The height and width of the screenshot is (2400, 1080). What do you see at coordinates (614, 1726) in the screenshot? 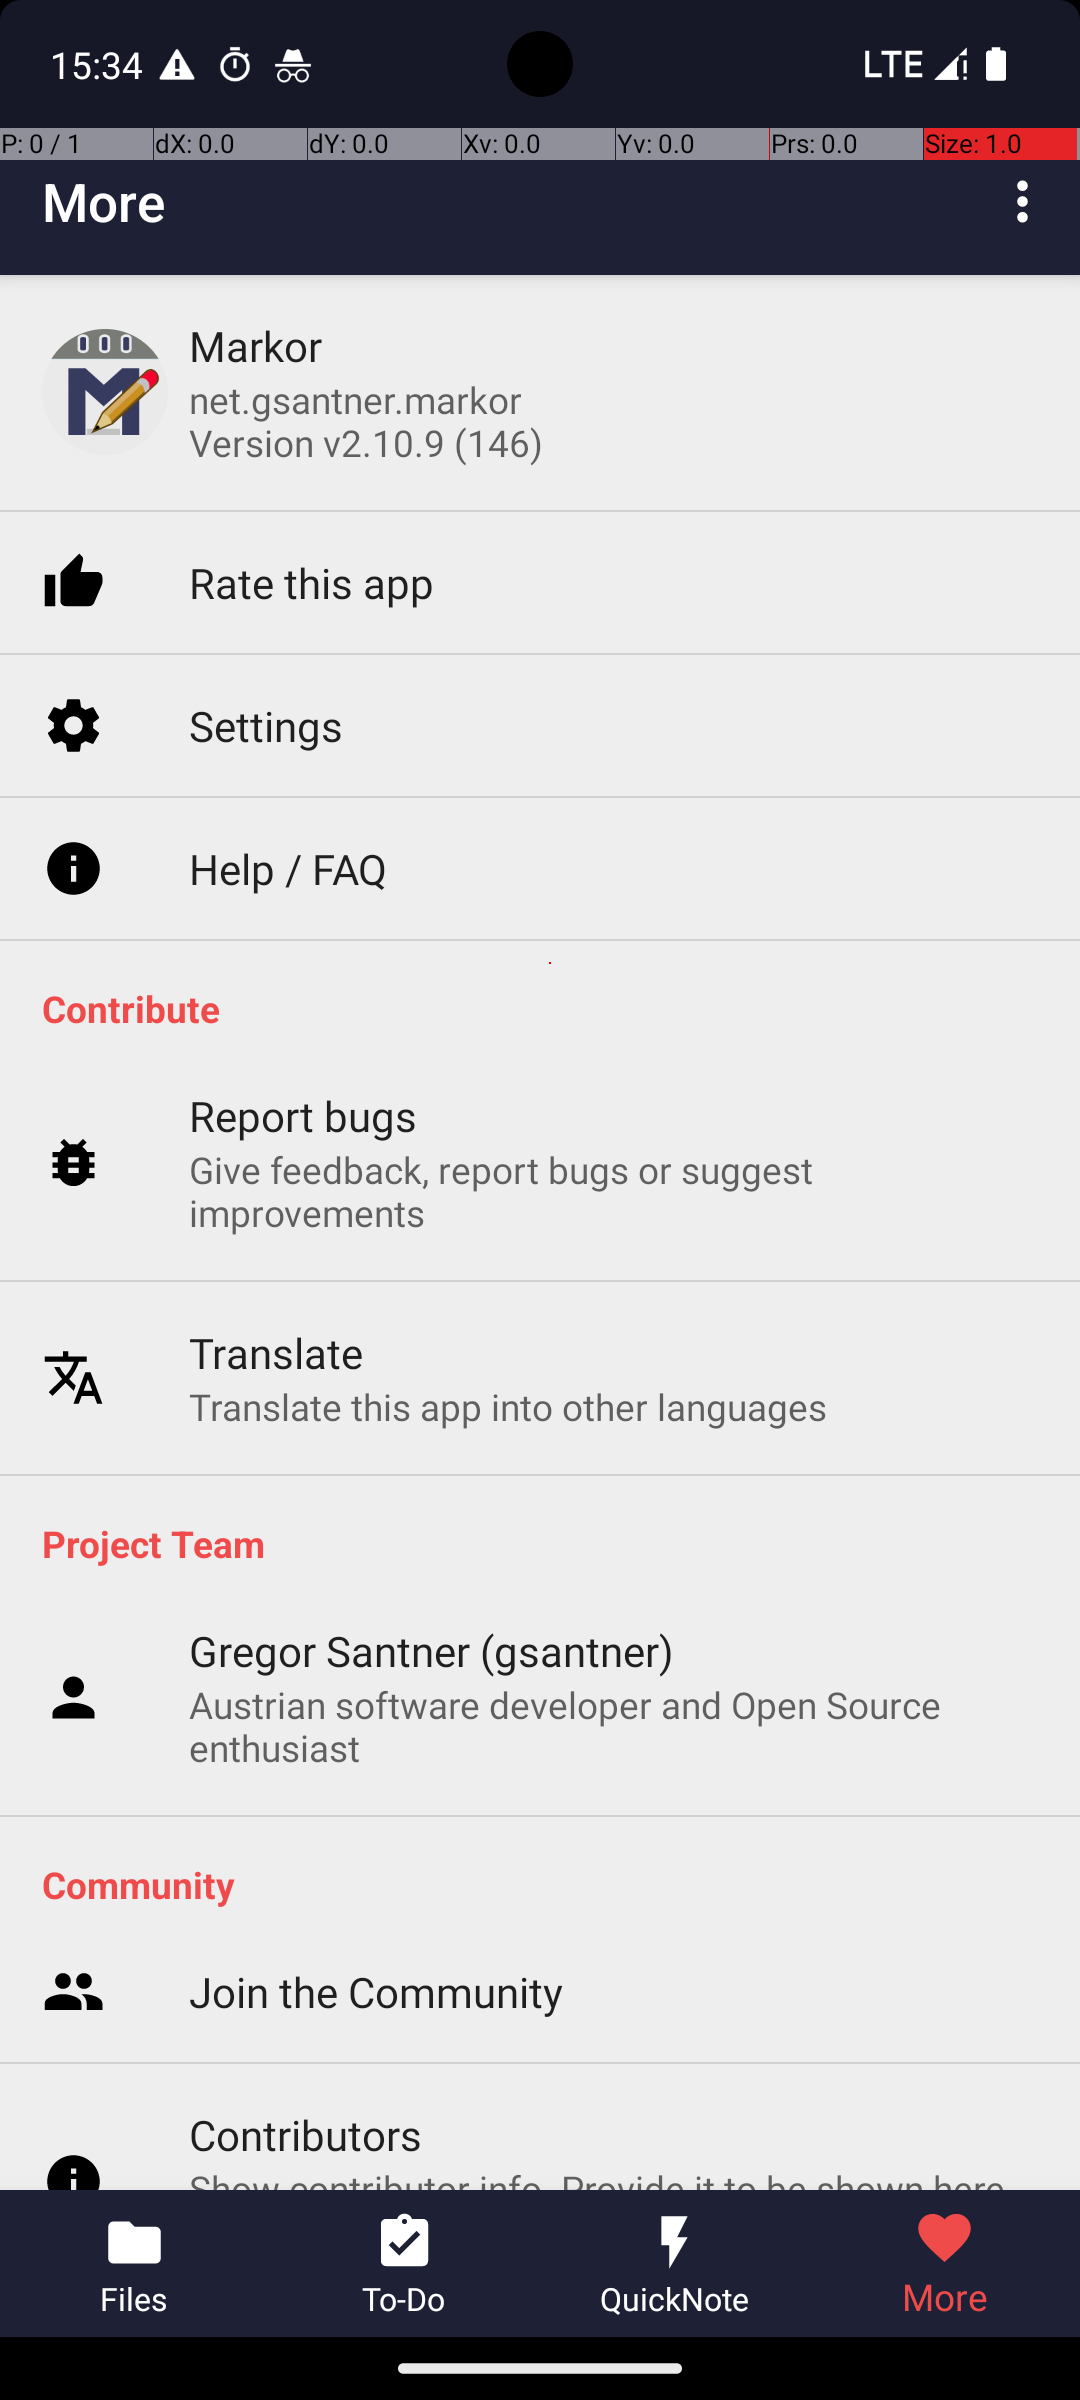
I see `Austrian software developer and Open Source enthusiast` at bounding box center [614, 1726].